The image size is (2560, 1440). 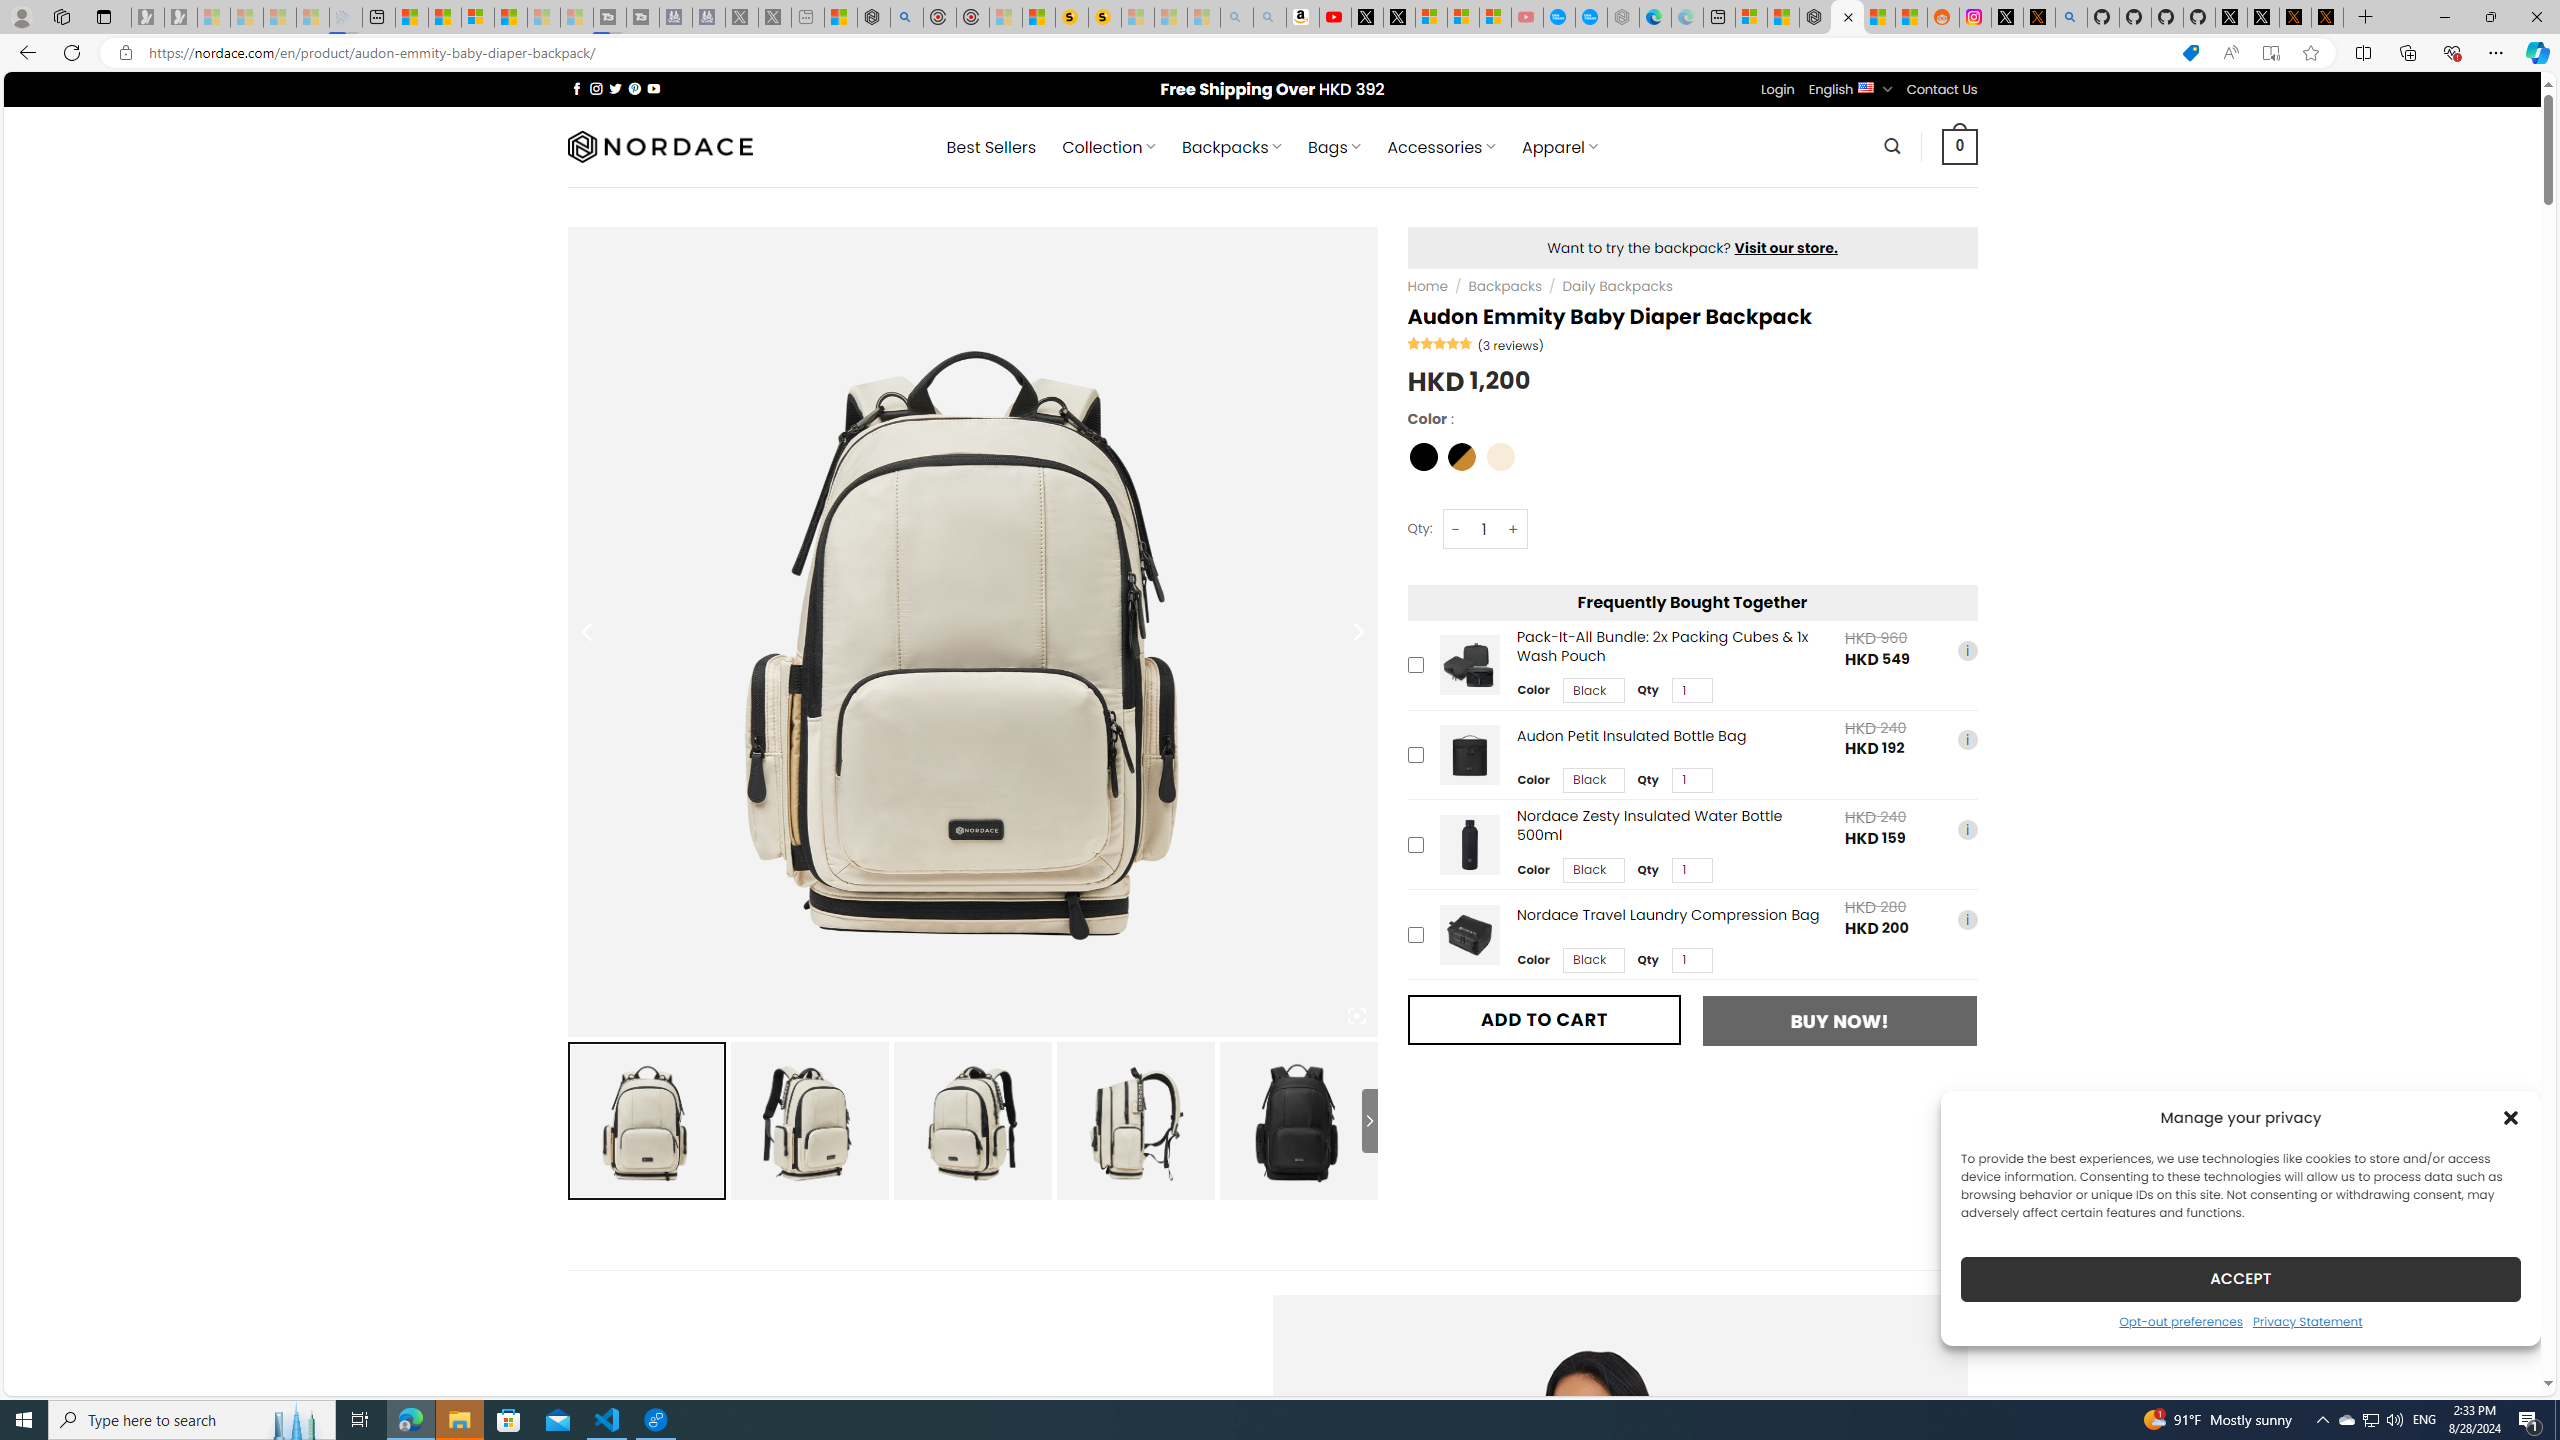 I want to click on help.x.com | 524: A timeout occurred, so click(x=2038, y=17).